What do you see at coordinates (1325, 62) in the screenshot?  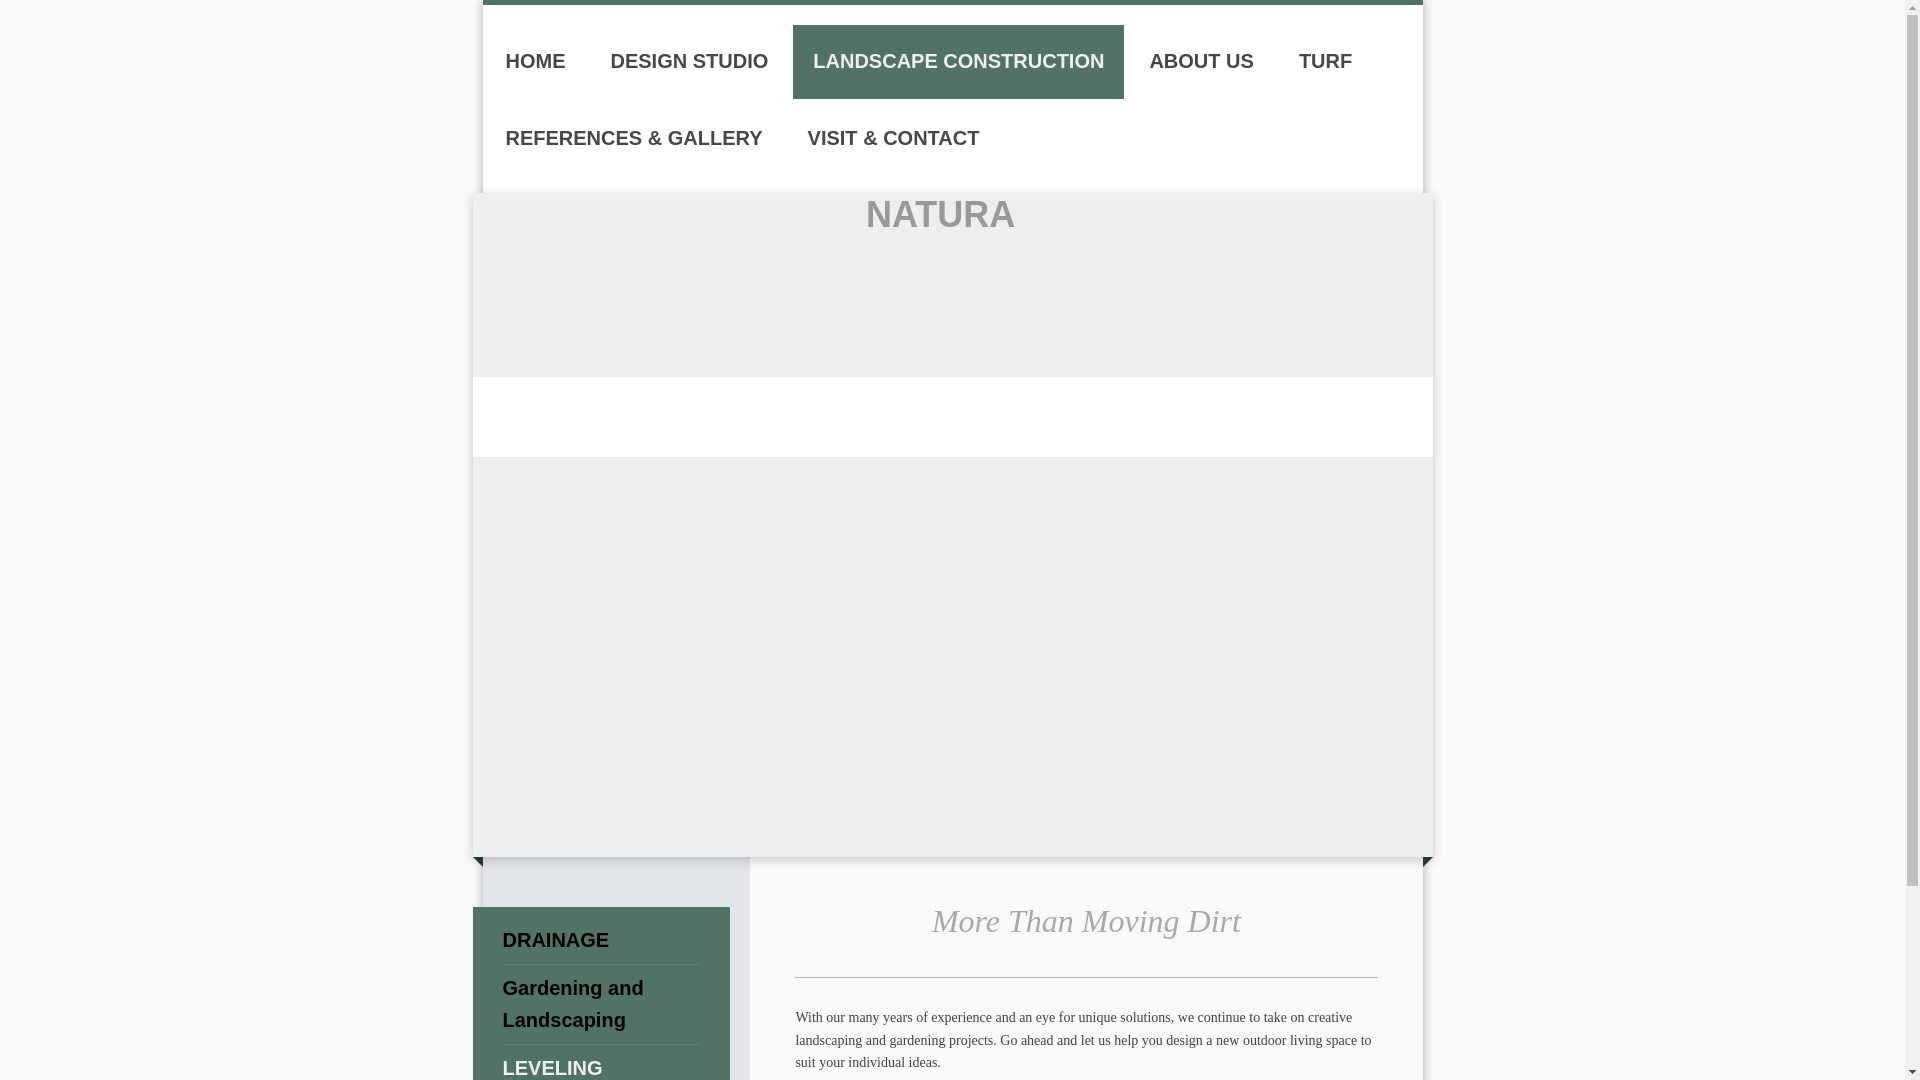 I see `TURF` at bounding box center [1325, 62].